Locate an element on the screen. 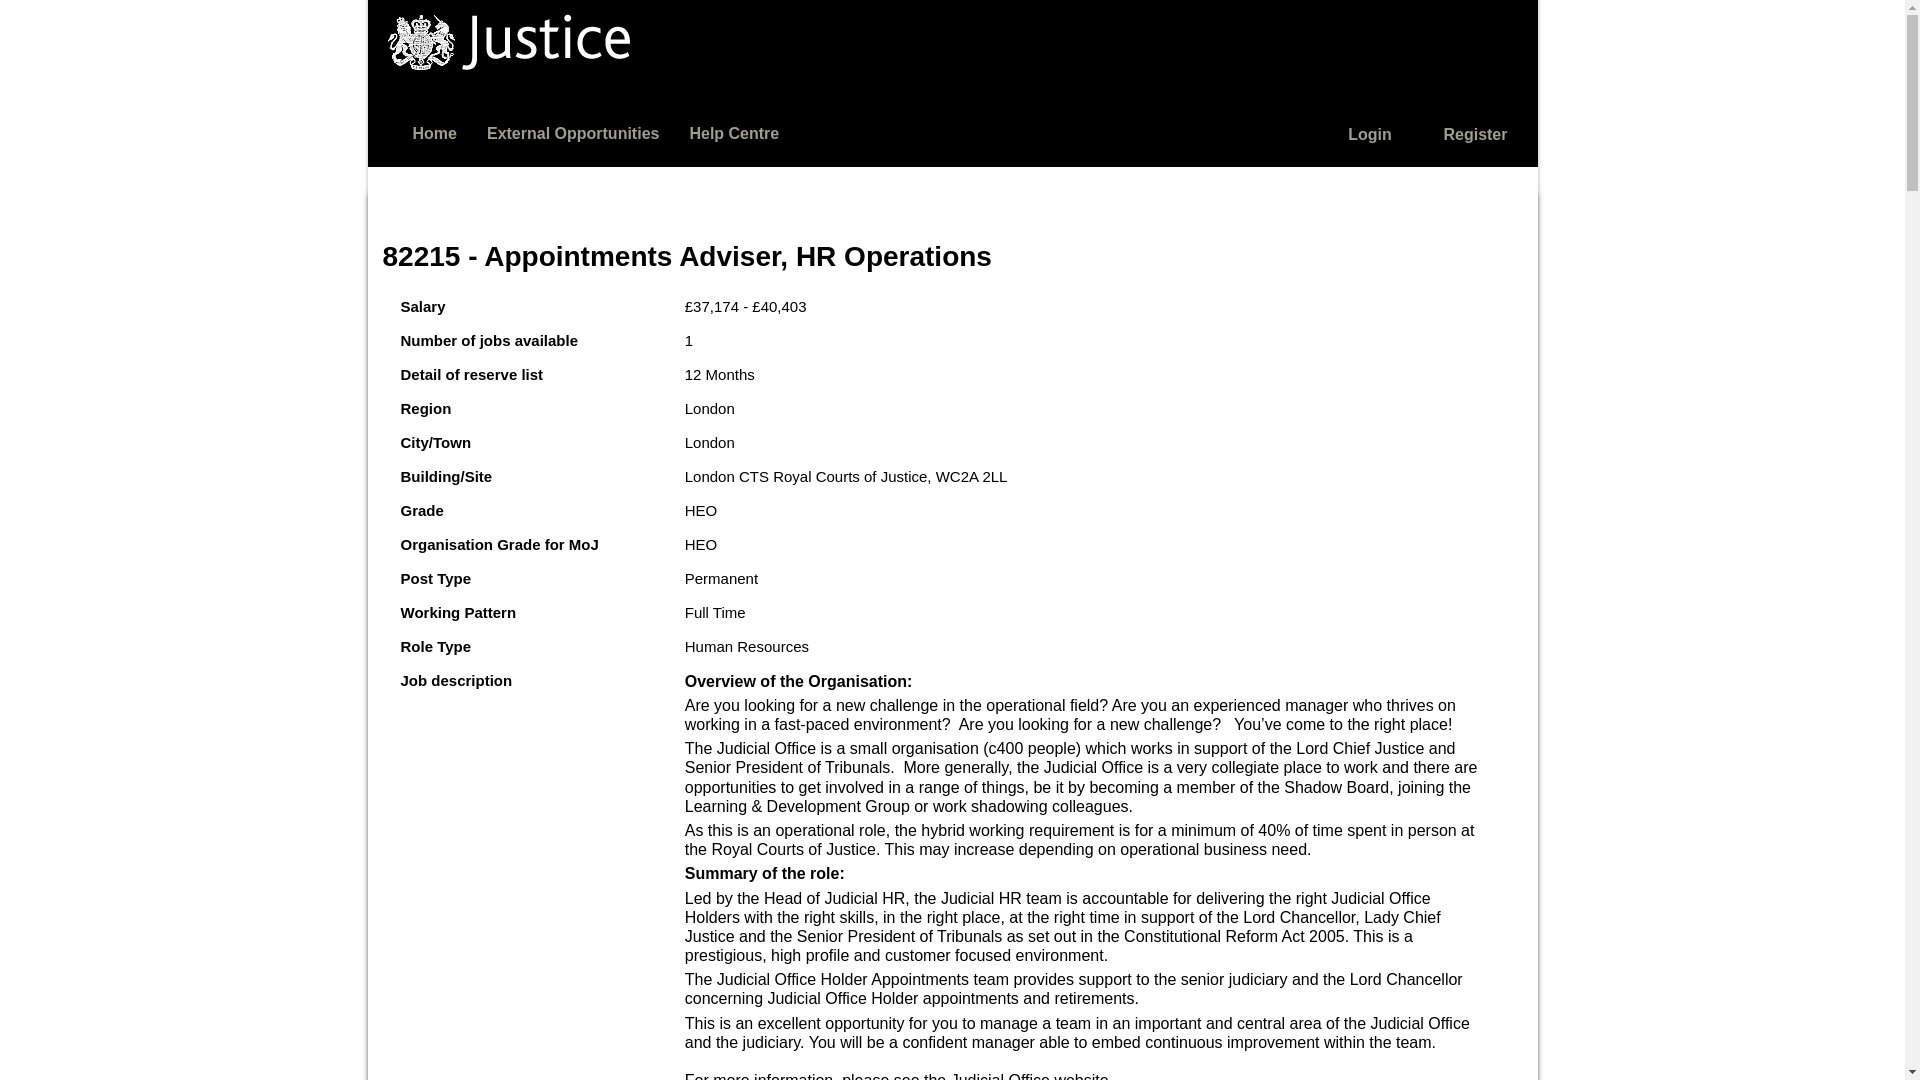  External Opportunities is located at coordinates (572, 132).